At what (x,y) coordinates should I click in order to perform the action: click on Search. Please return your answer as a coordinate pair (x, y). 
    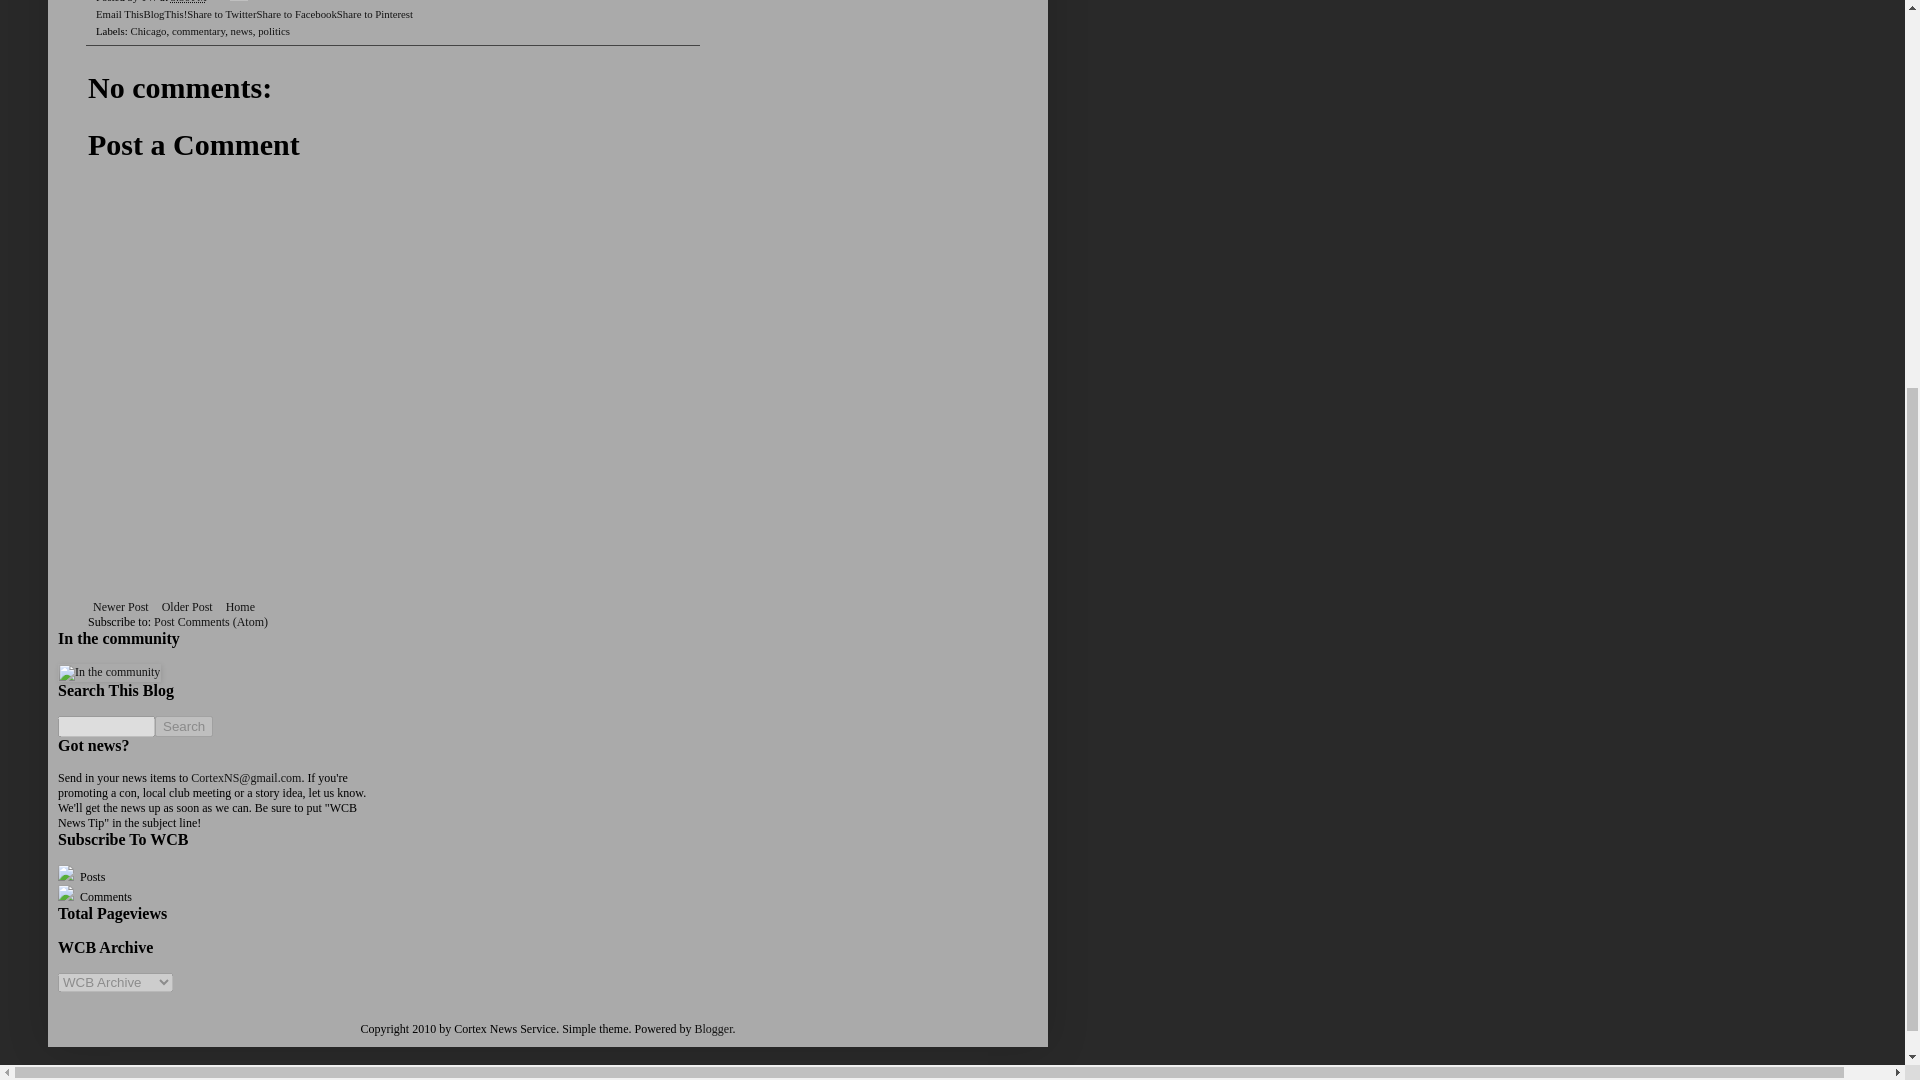
    Looking at the image, I should click on (184, 726).